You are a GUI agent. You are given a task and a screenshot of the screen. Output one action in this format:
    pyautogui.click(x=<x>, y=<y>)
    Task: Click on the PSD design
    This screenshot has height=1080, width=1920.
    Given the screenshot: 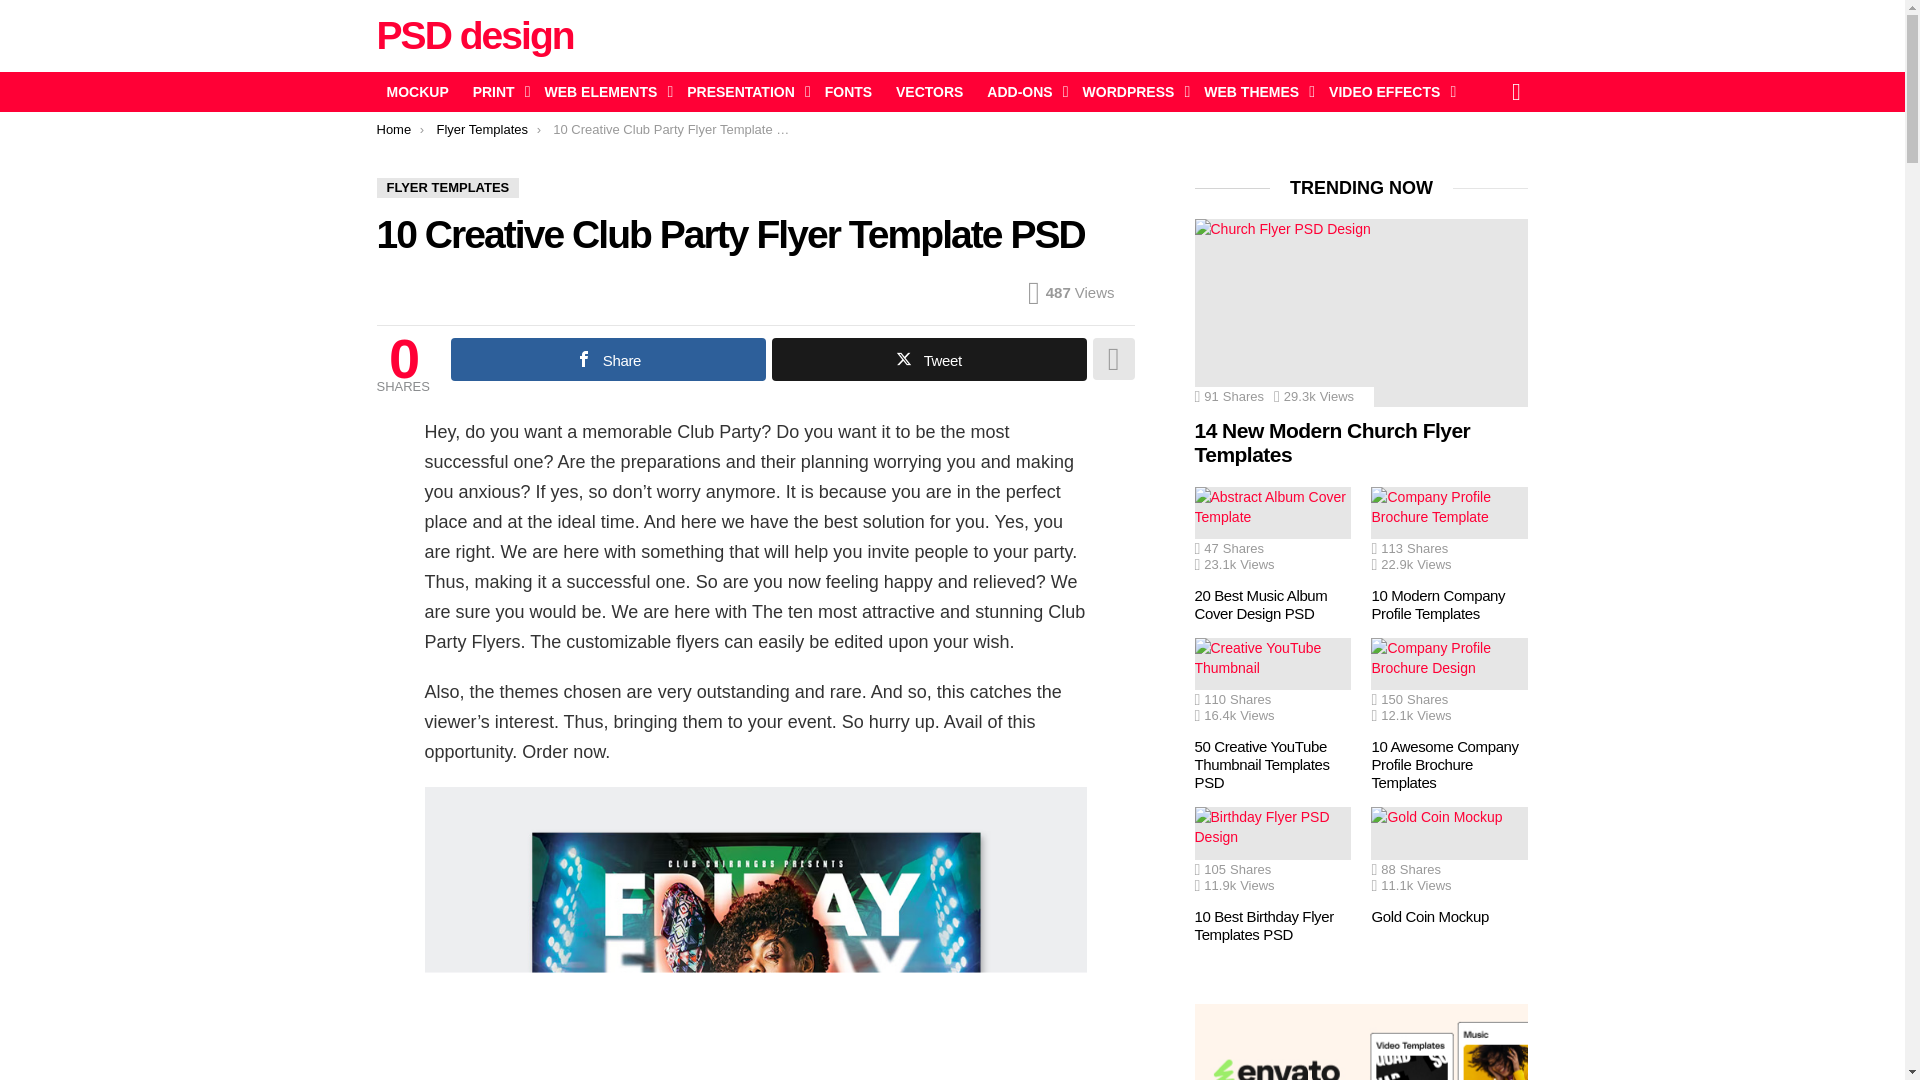 What is the action you would take?
    pyautogui.click(x=474, y=36)
    